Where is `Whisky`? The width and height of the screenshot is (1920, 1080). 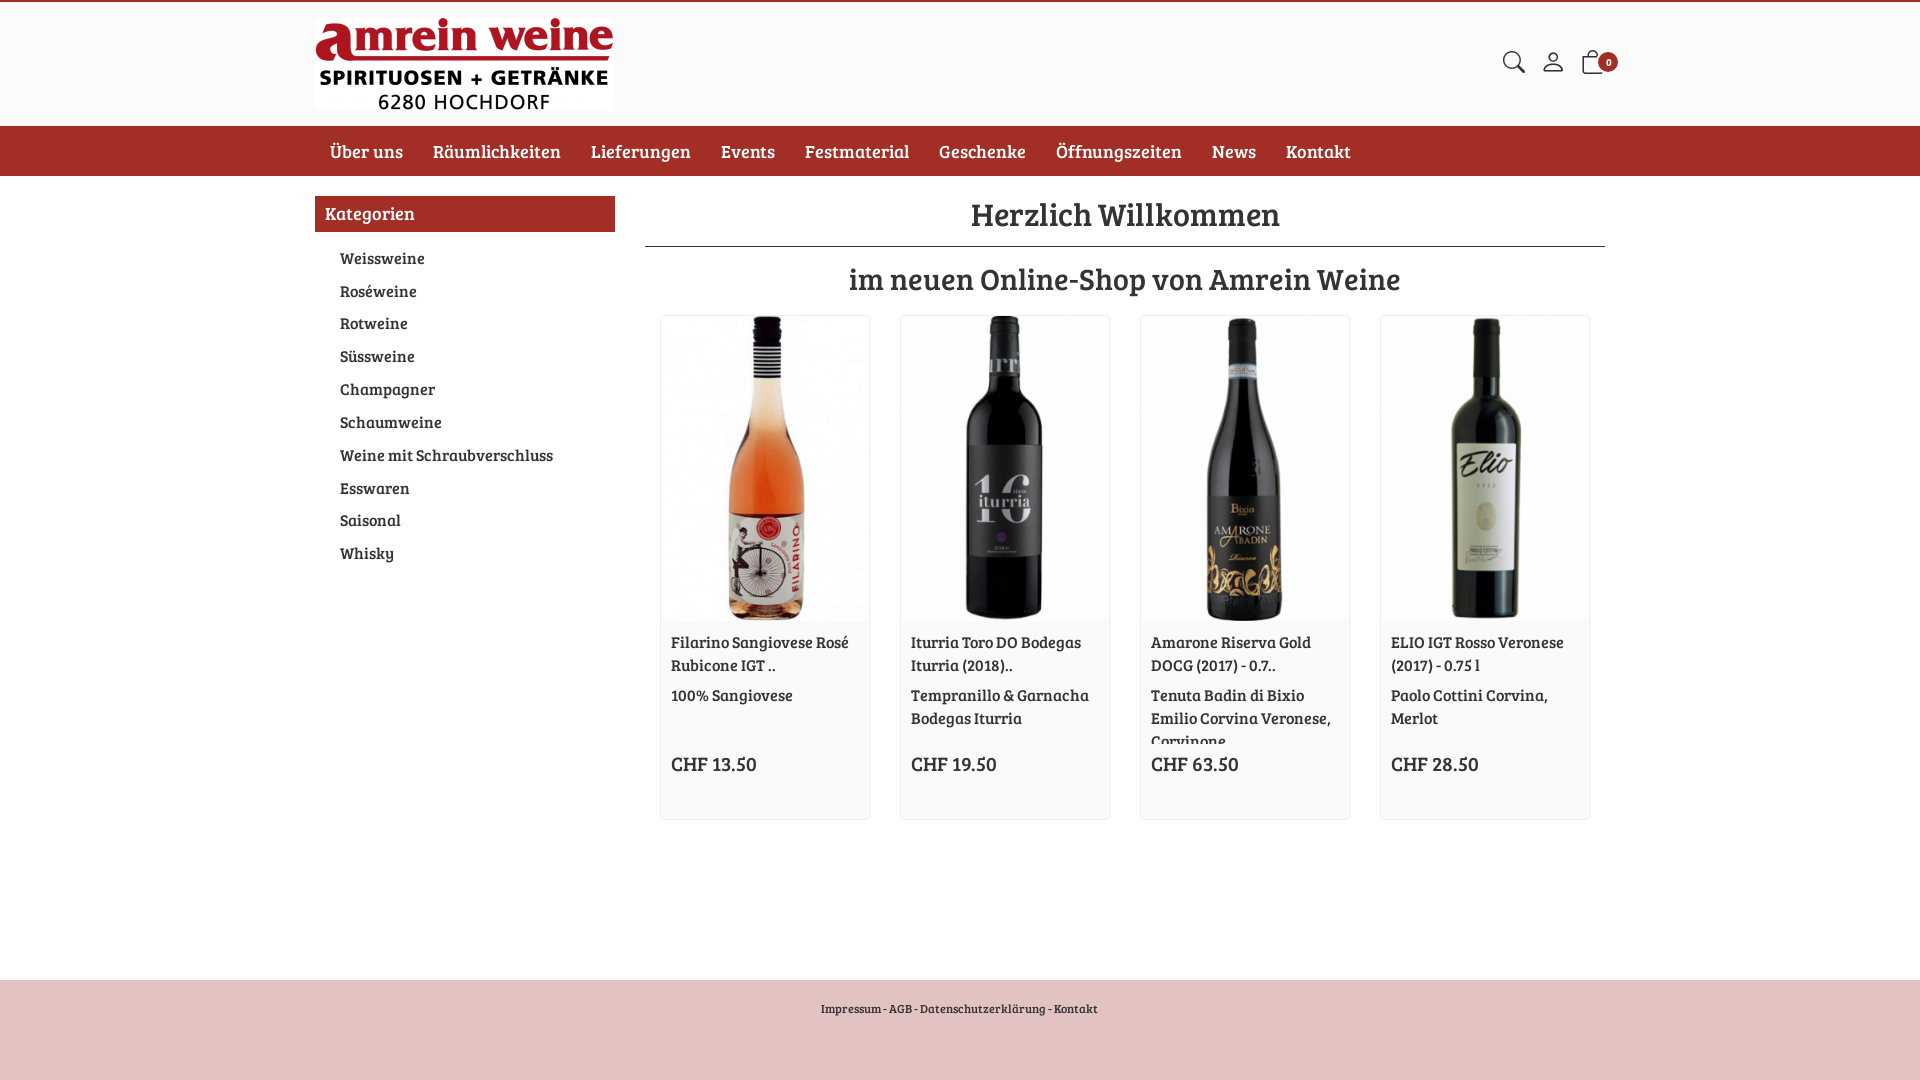
Whisky is located at coordinates (465, 554).